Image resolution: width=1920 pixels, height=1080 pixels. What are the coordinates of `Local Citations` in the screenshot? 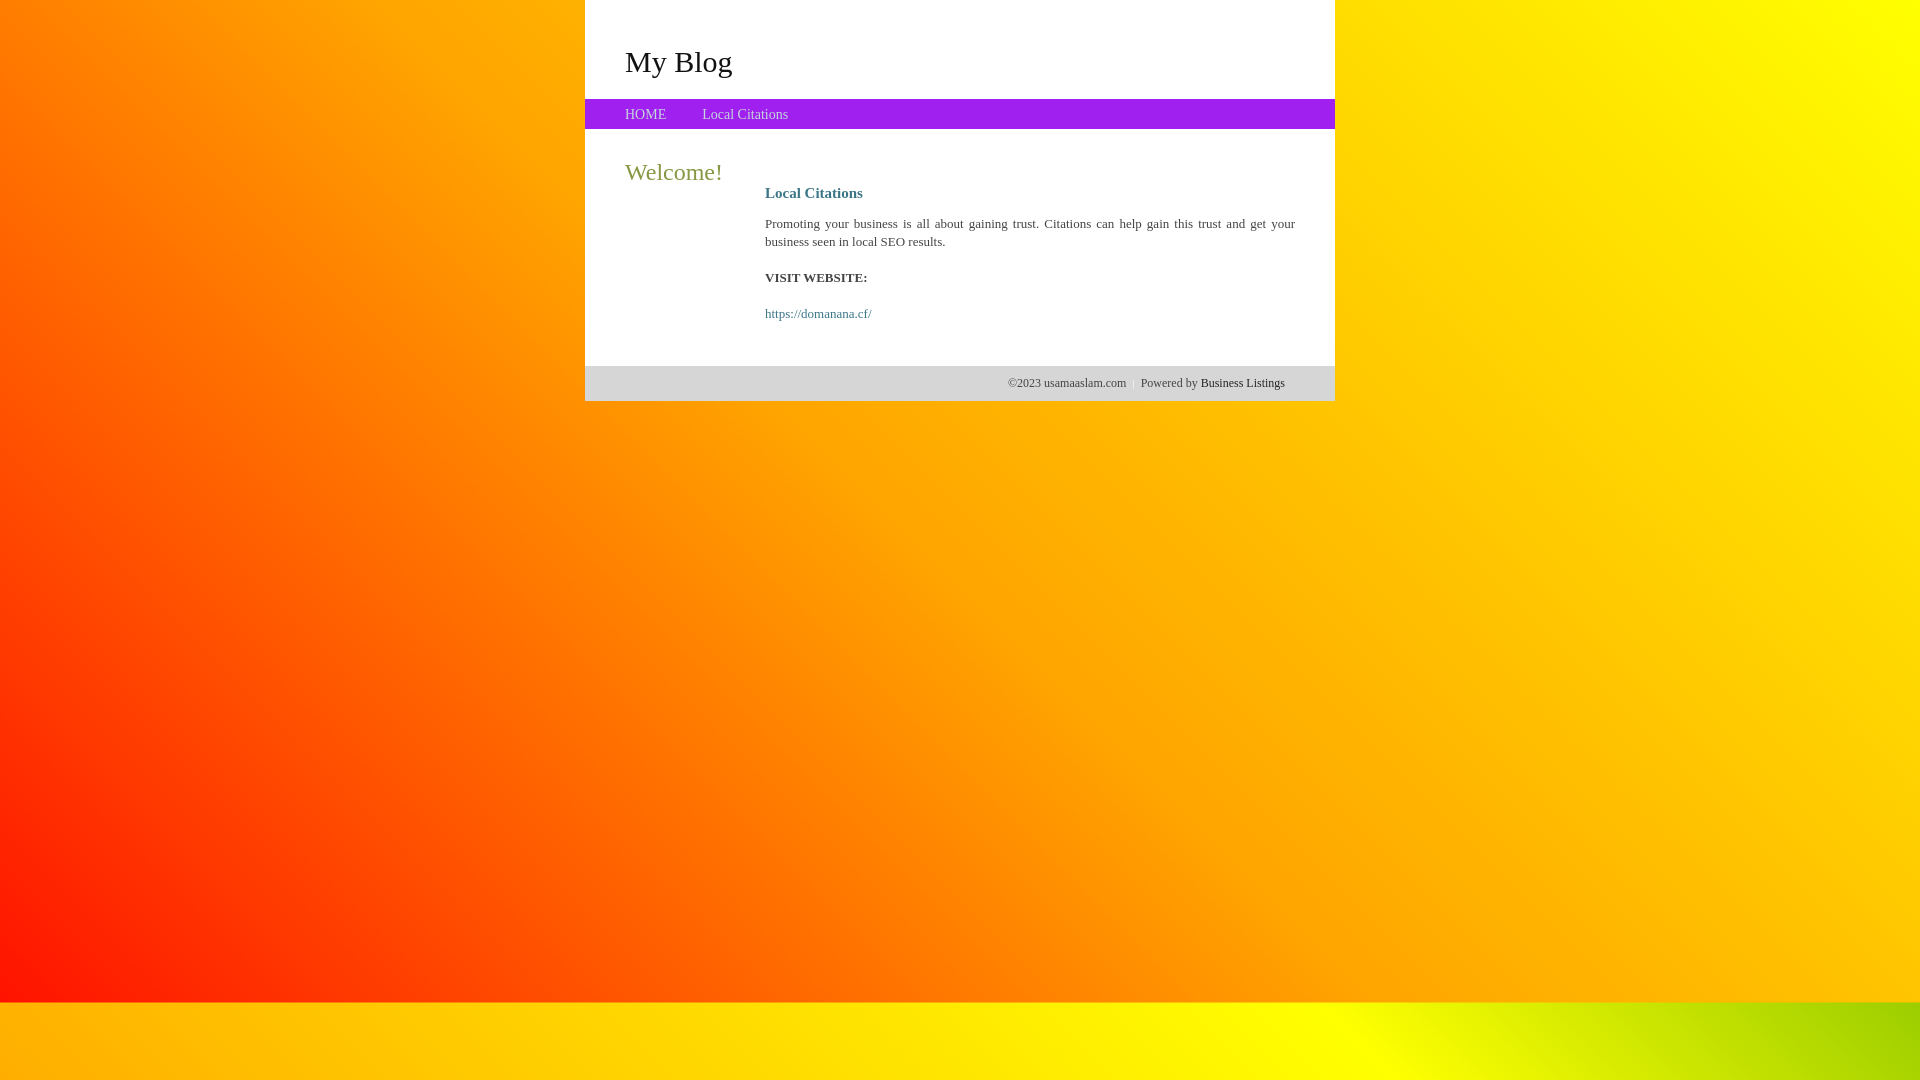 It's located at (745, 114).